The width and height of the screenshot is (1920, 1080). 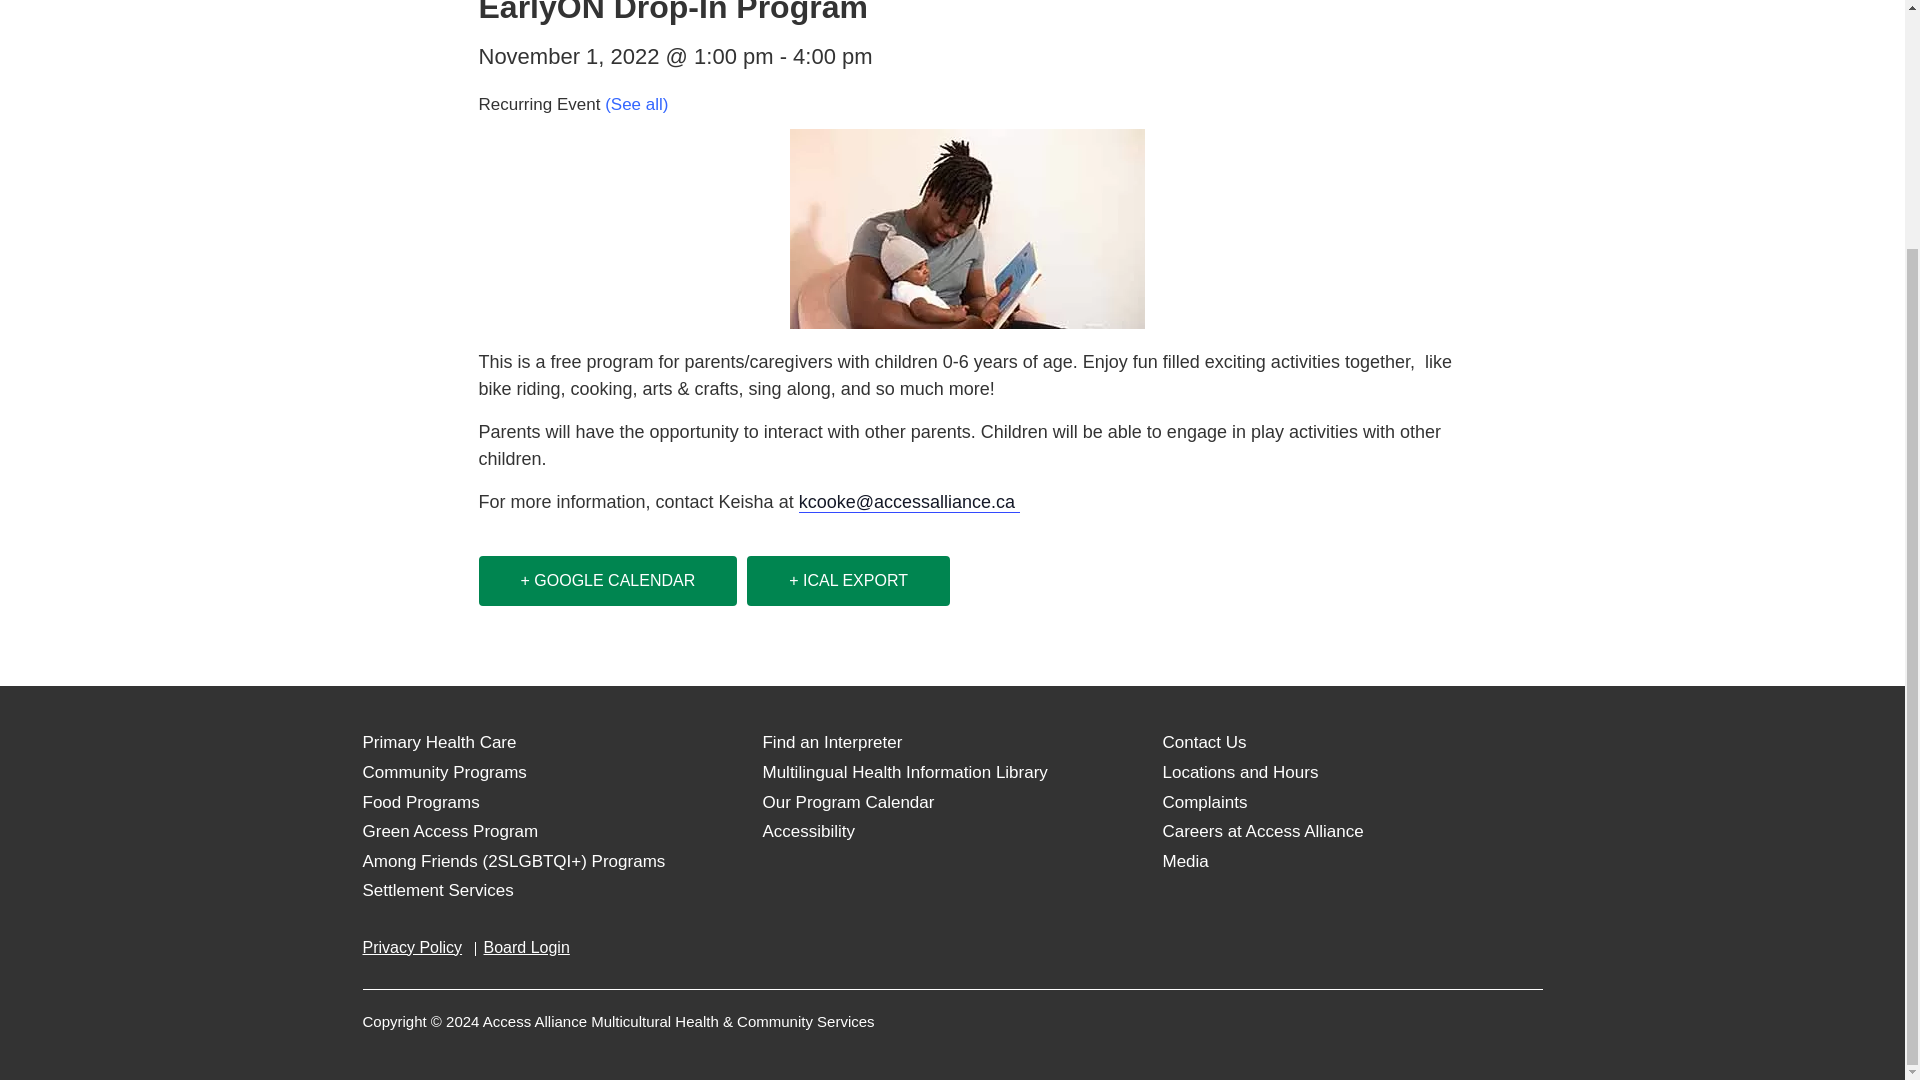 What do you see at coordinates (608, 580) in the screenshot?
I see `Add to Google Calendar` at bounding box center [608, 580].